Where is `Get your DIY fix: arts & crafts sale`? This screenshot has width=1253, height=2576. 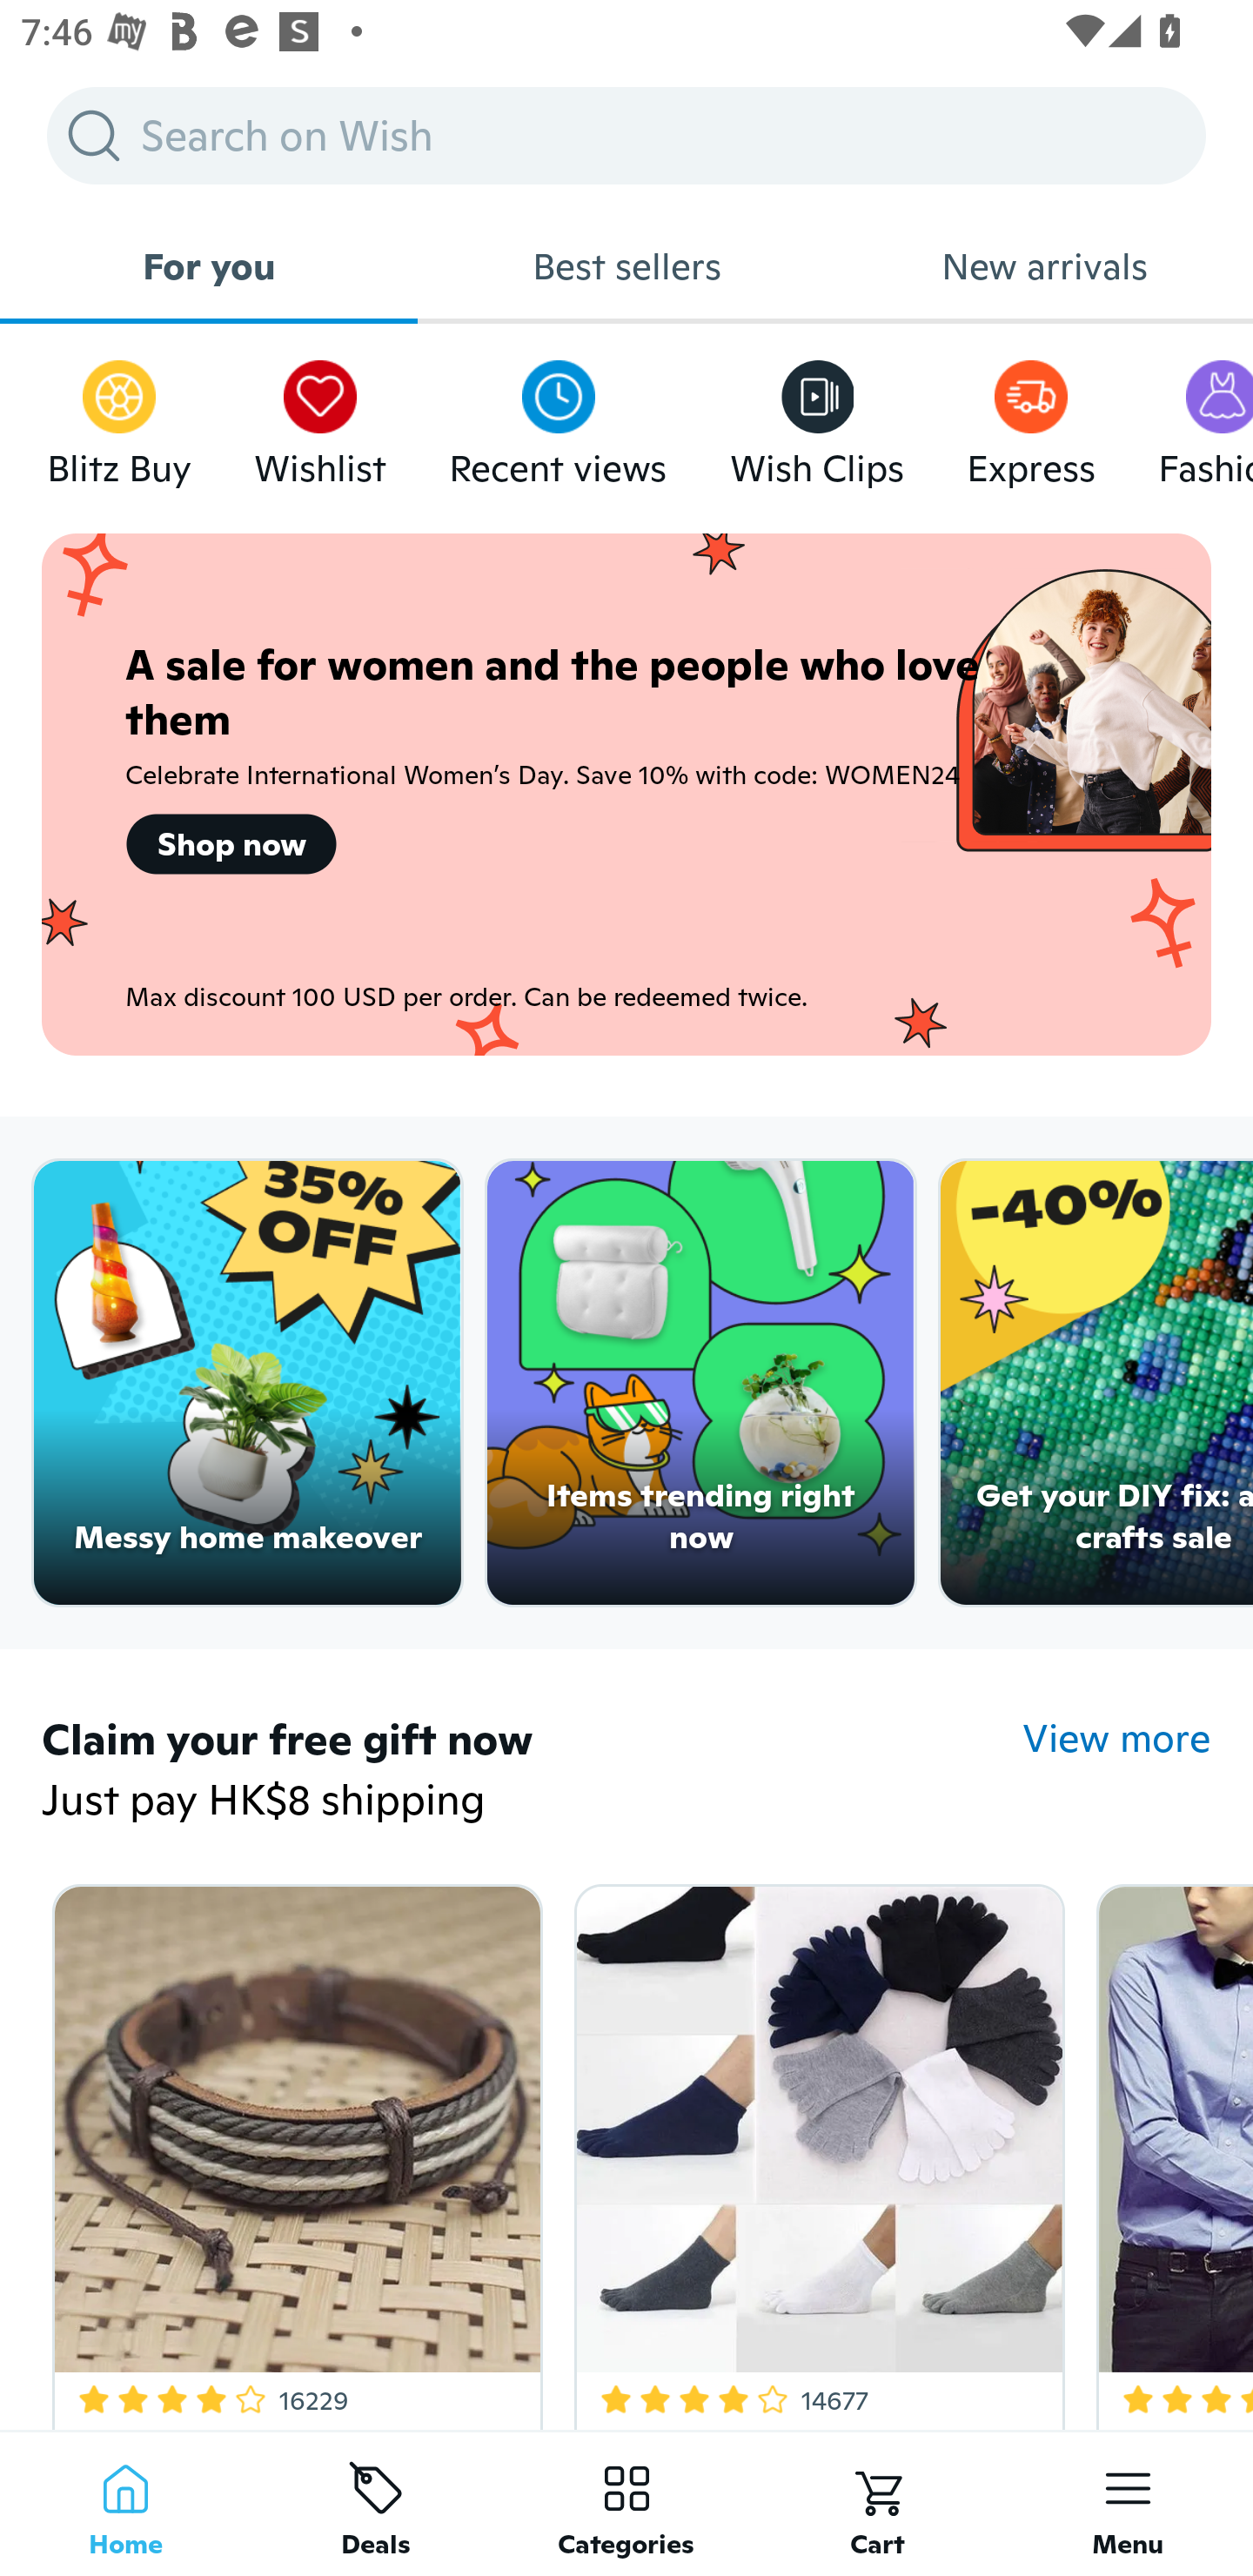
Get your DIY fix: arts & crafts sale is located at coordinates (1096, 1383).